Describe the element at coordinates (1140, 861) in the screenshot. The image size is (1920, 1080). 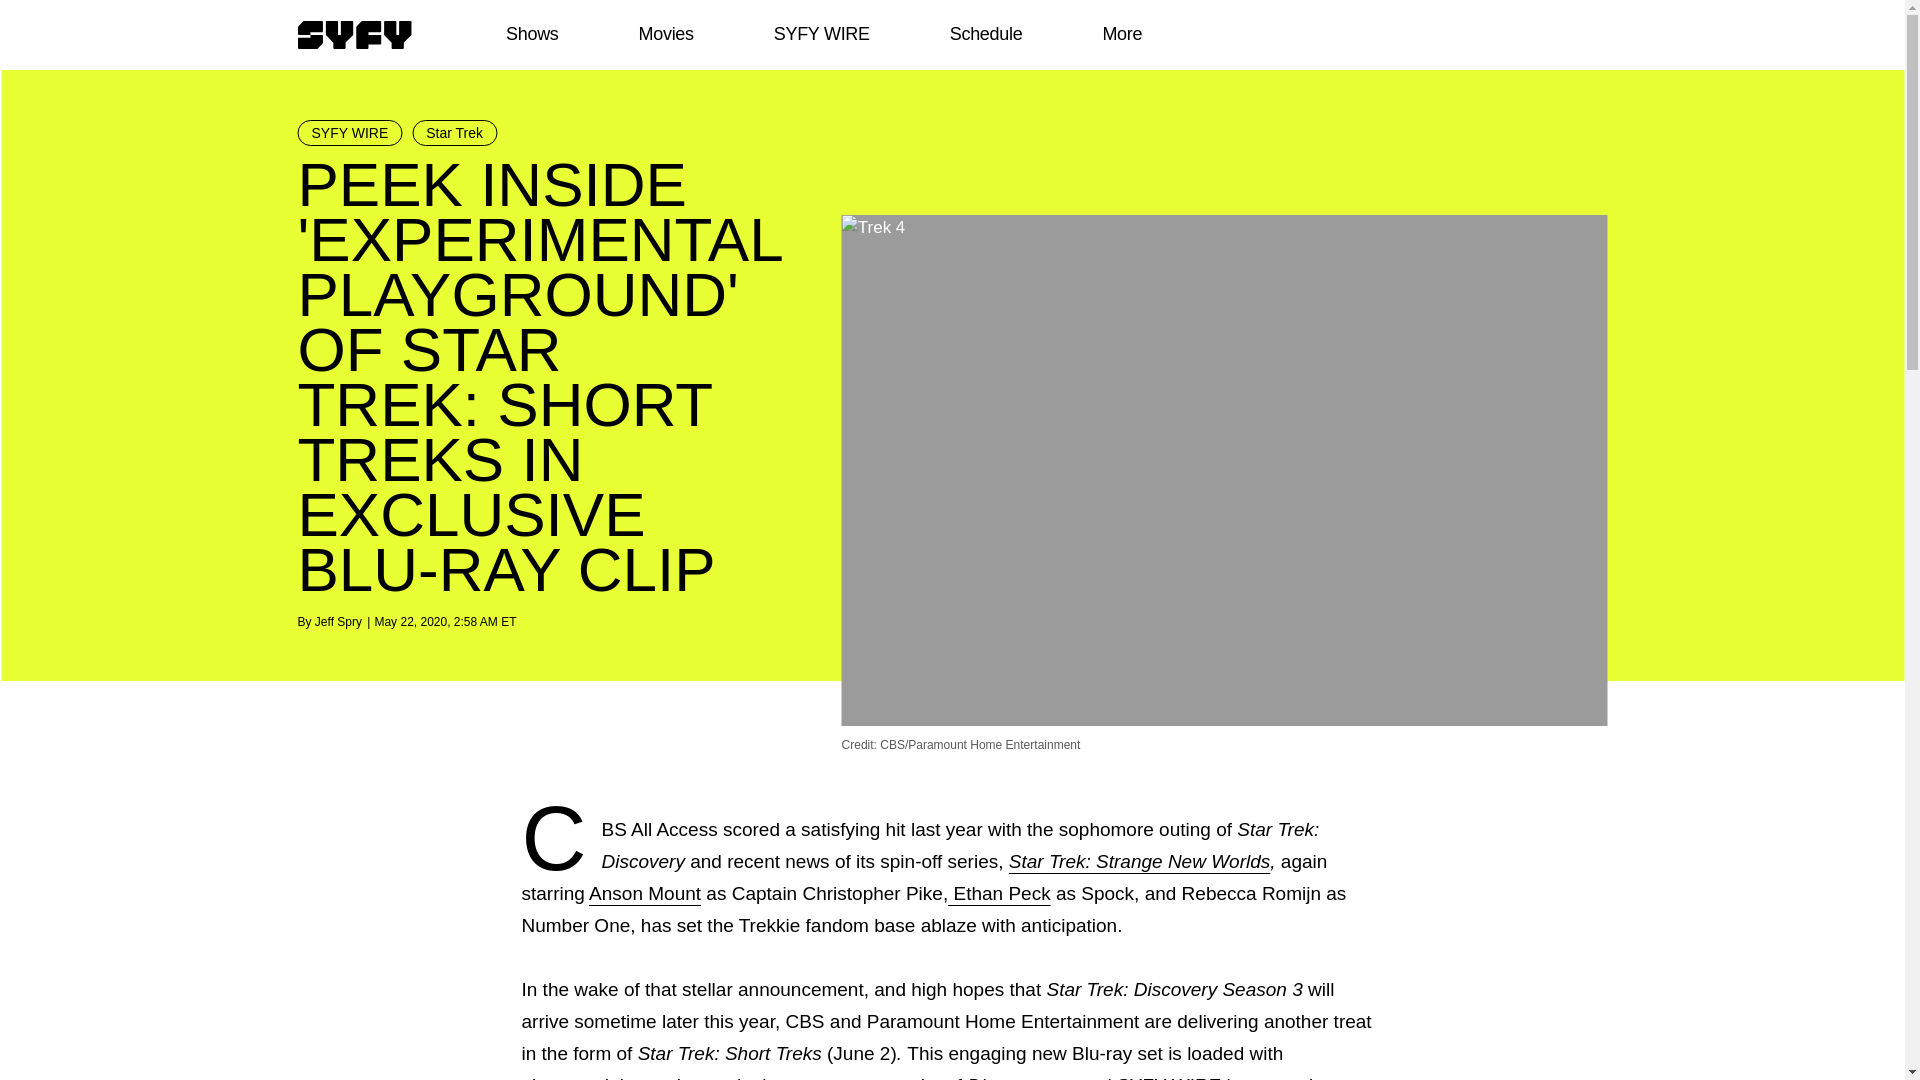
I see `Star Trek: Strange New Worlds` at that location.